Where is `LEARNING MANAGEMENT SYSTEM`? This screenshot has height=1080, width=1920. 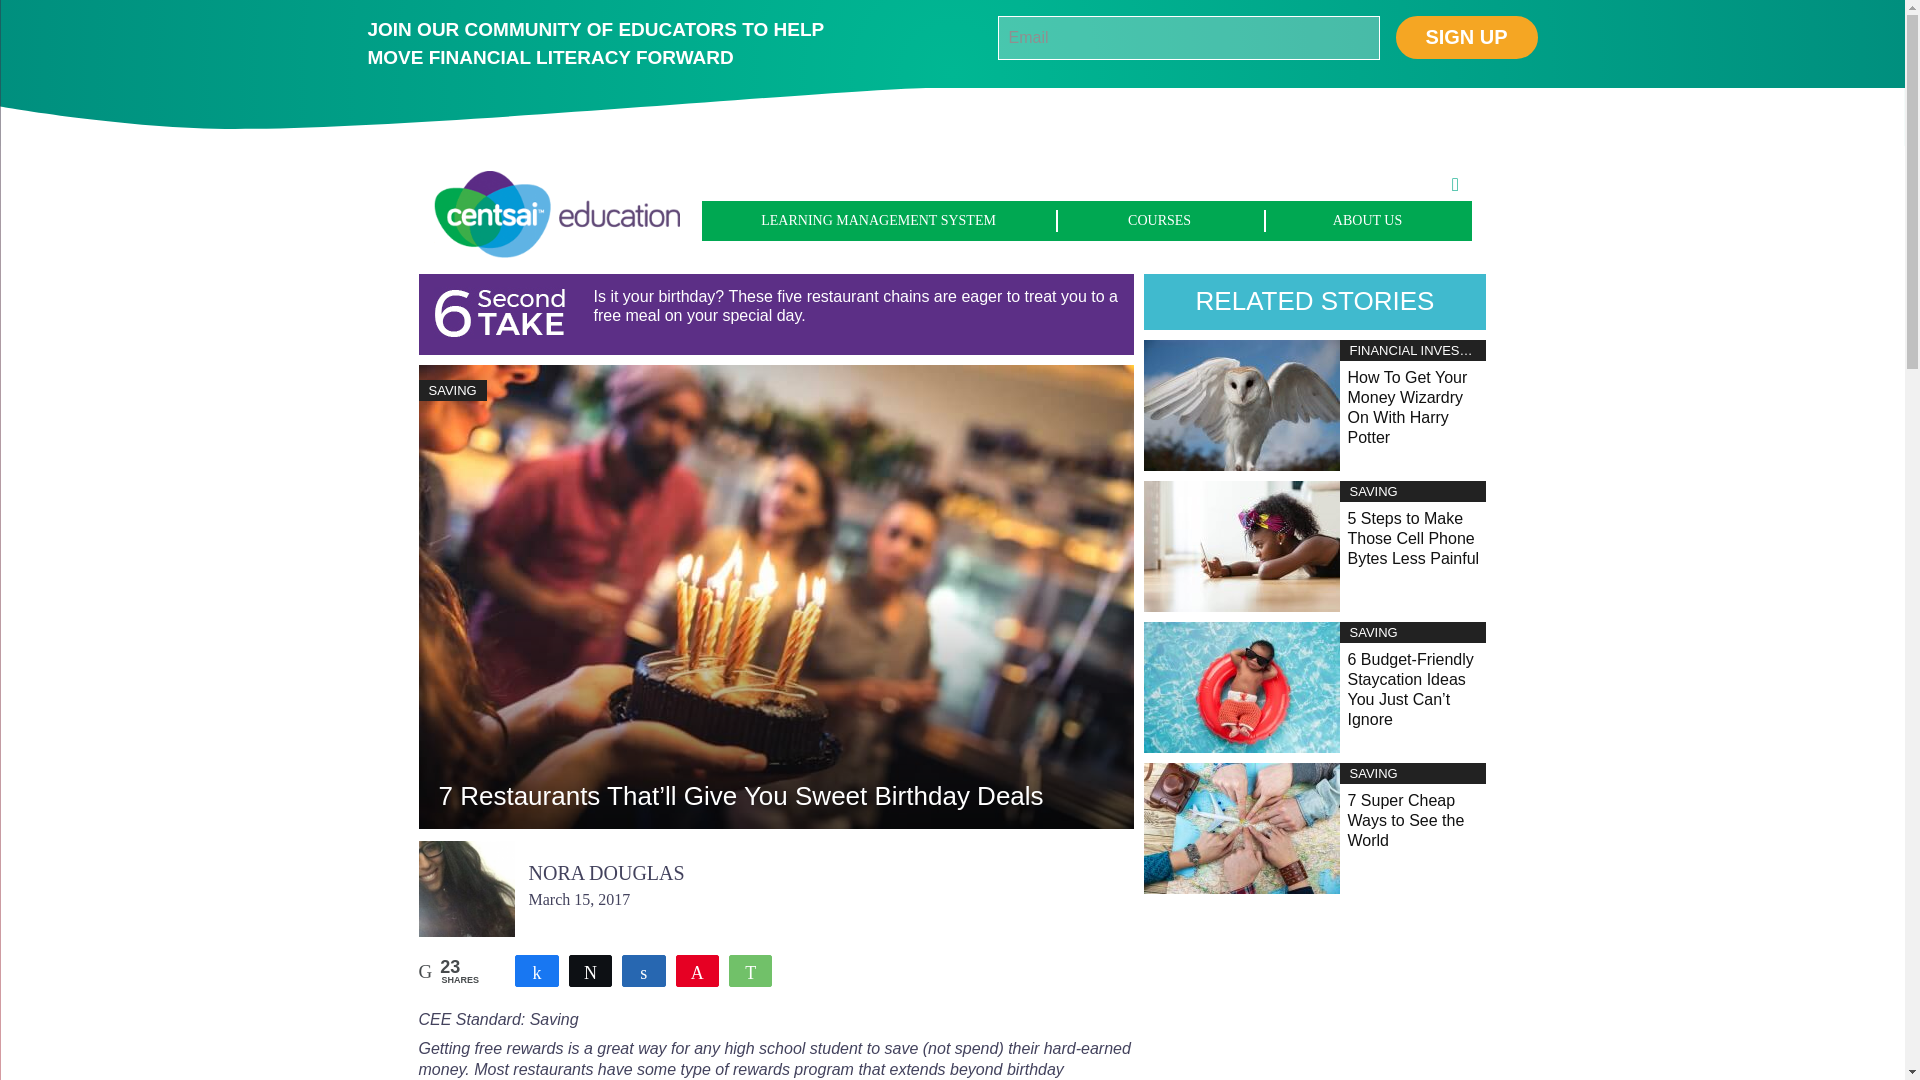 LEARNING MANAGEMENT SYSTEM is located at coordinates (879, 220).